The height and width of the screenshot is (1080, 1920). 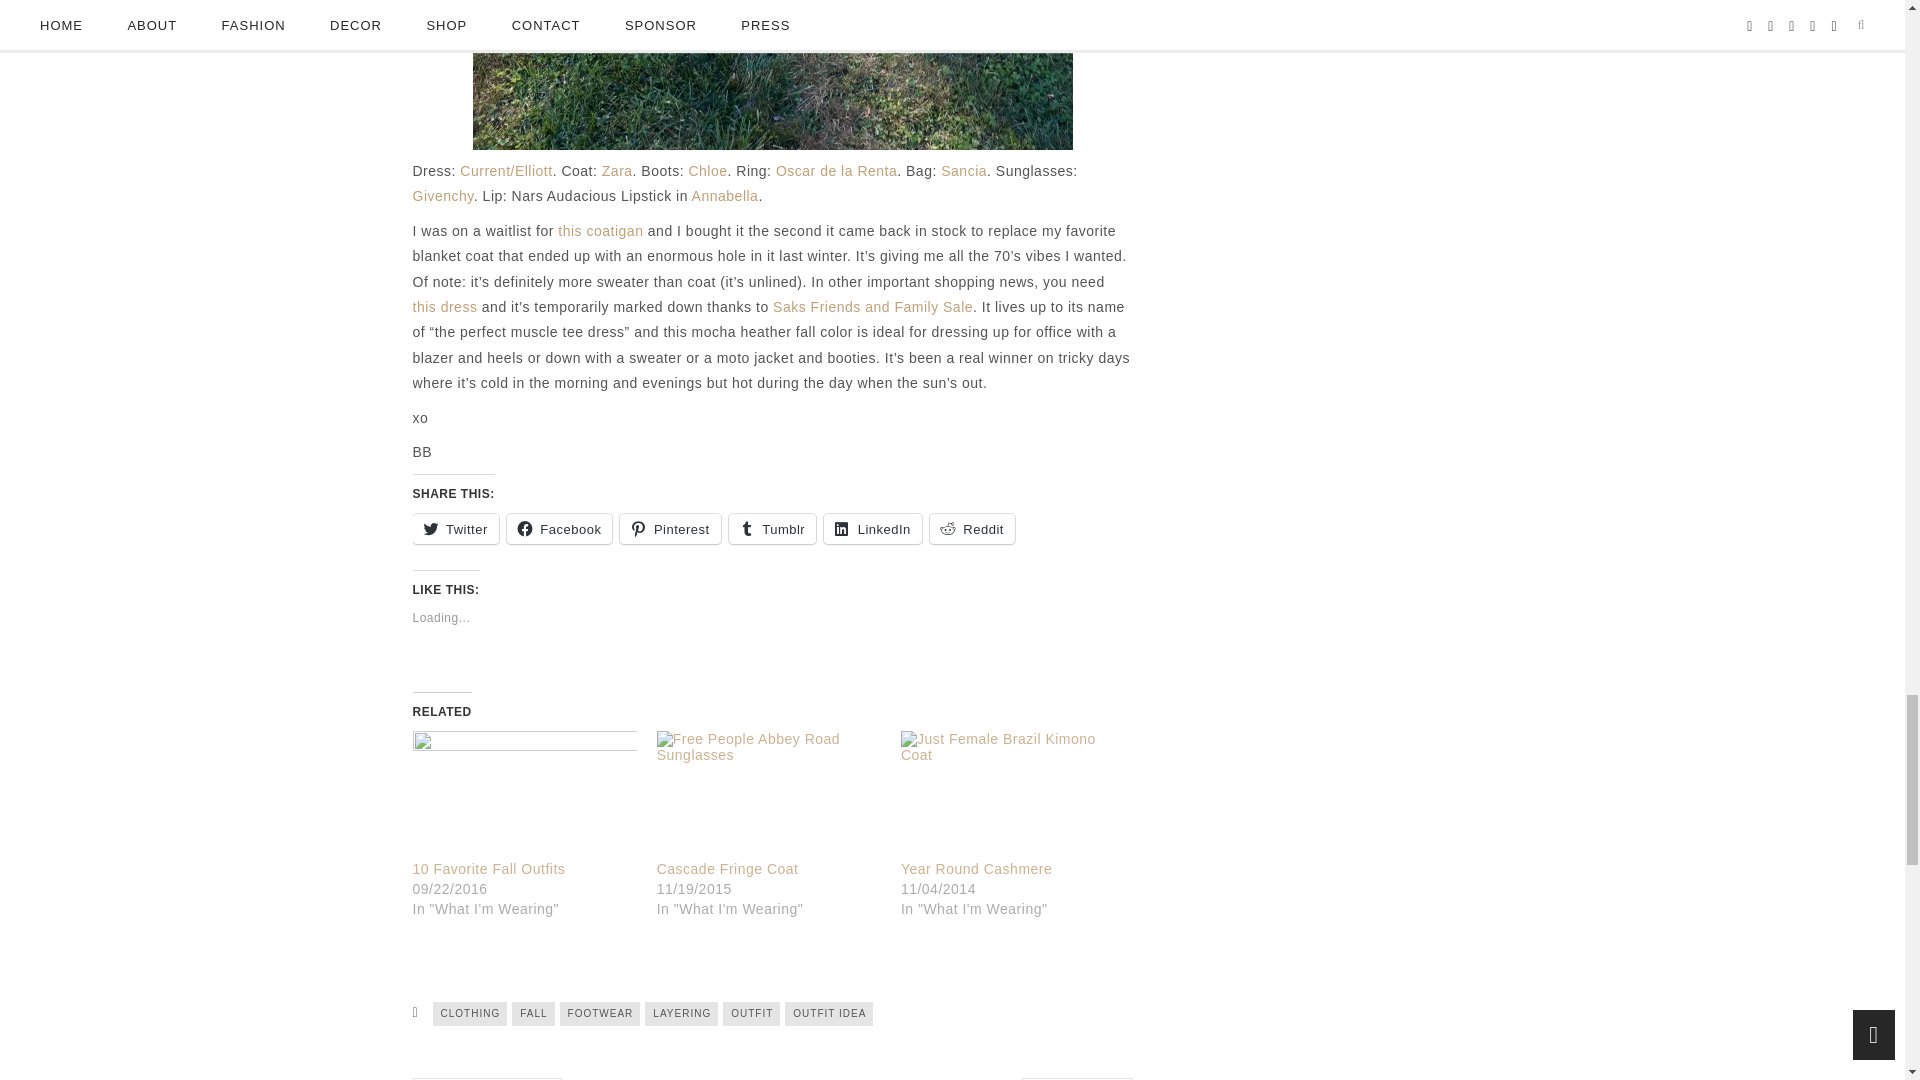 What do you see at coordinates (872, 529) in the screenshot?
I see `Click to share on LinkedIn` at bounding box center [872, 529].